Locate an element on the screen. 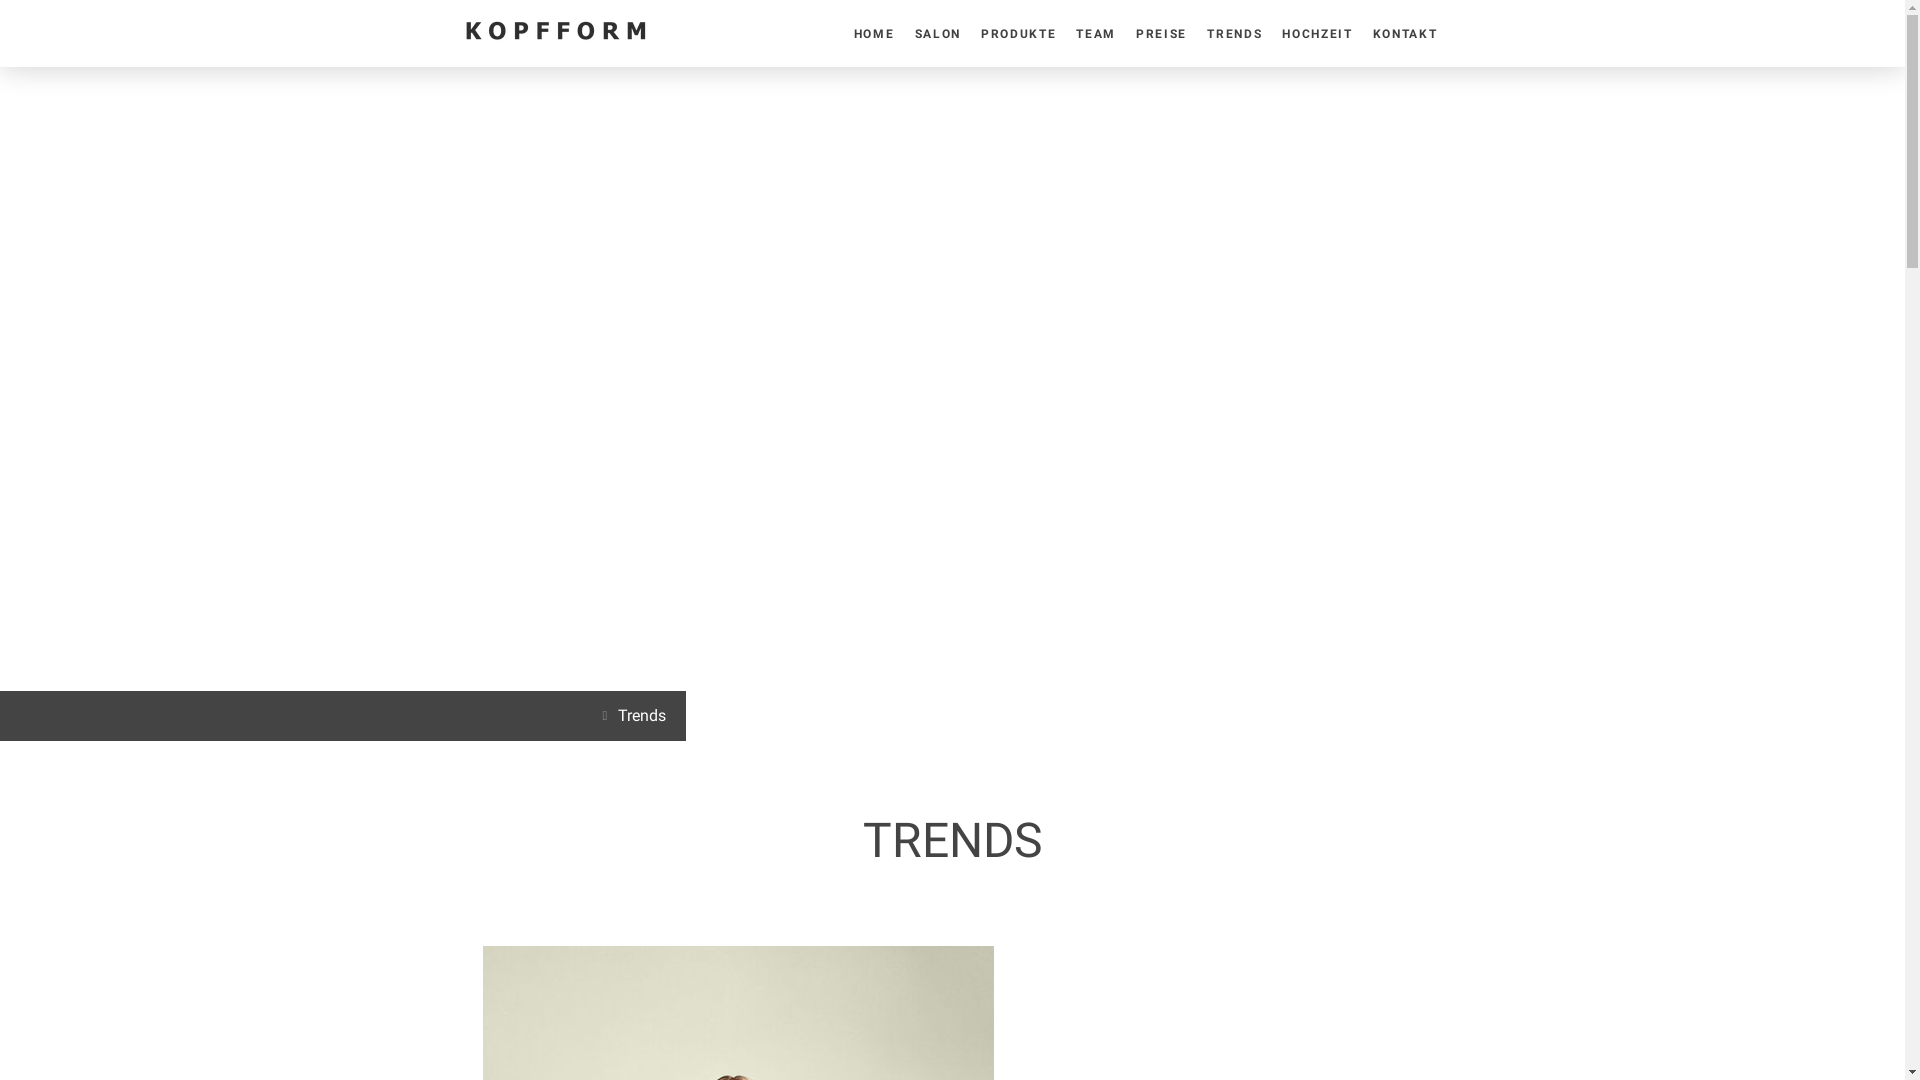 The width and height of the screenshot is (1920, 1080). TEAM is located at coordinates (1096, 33).